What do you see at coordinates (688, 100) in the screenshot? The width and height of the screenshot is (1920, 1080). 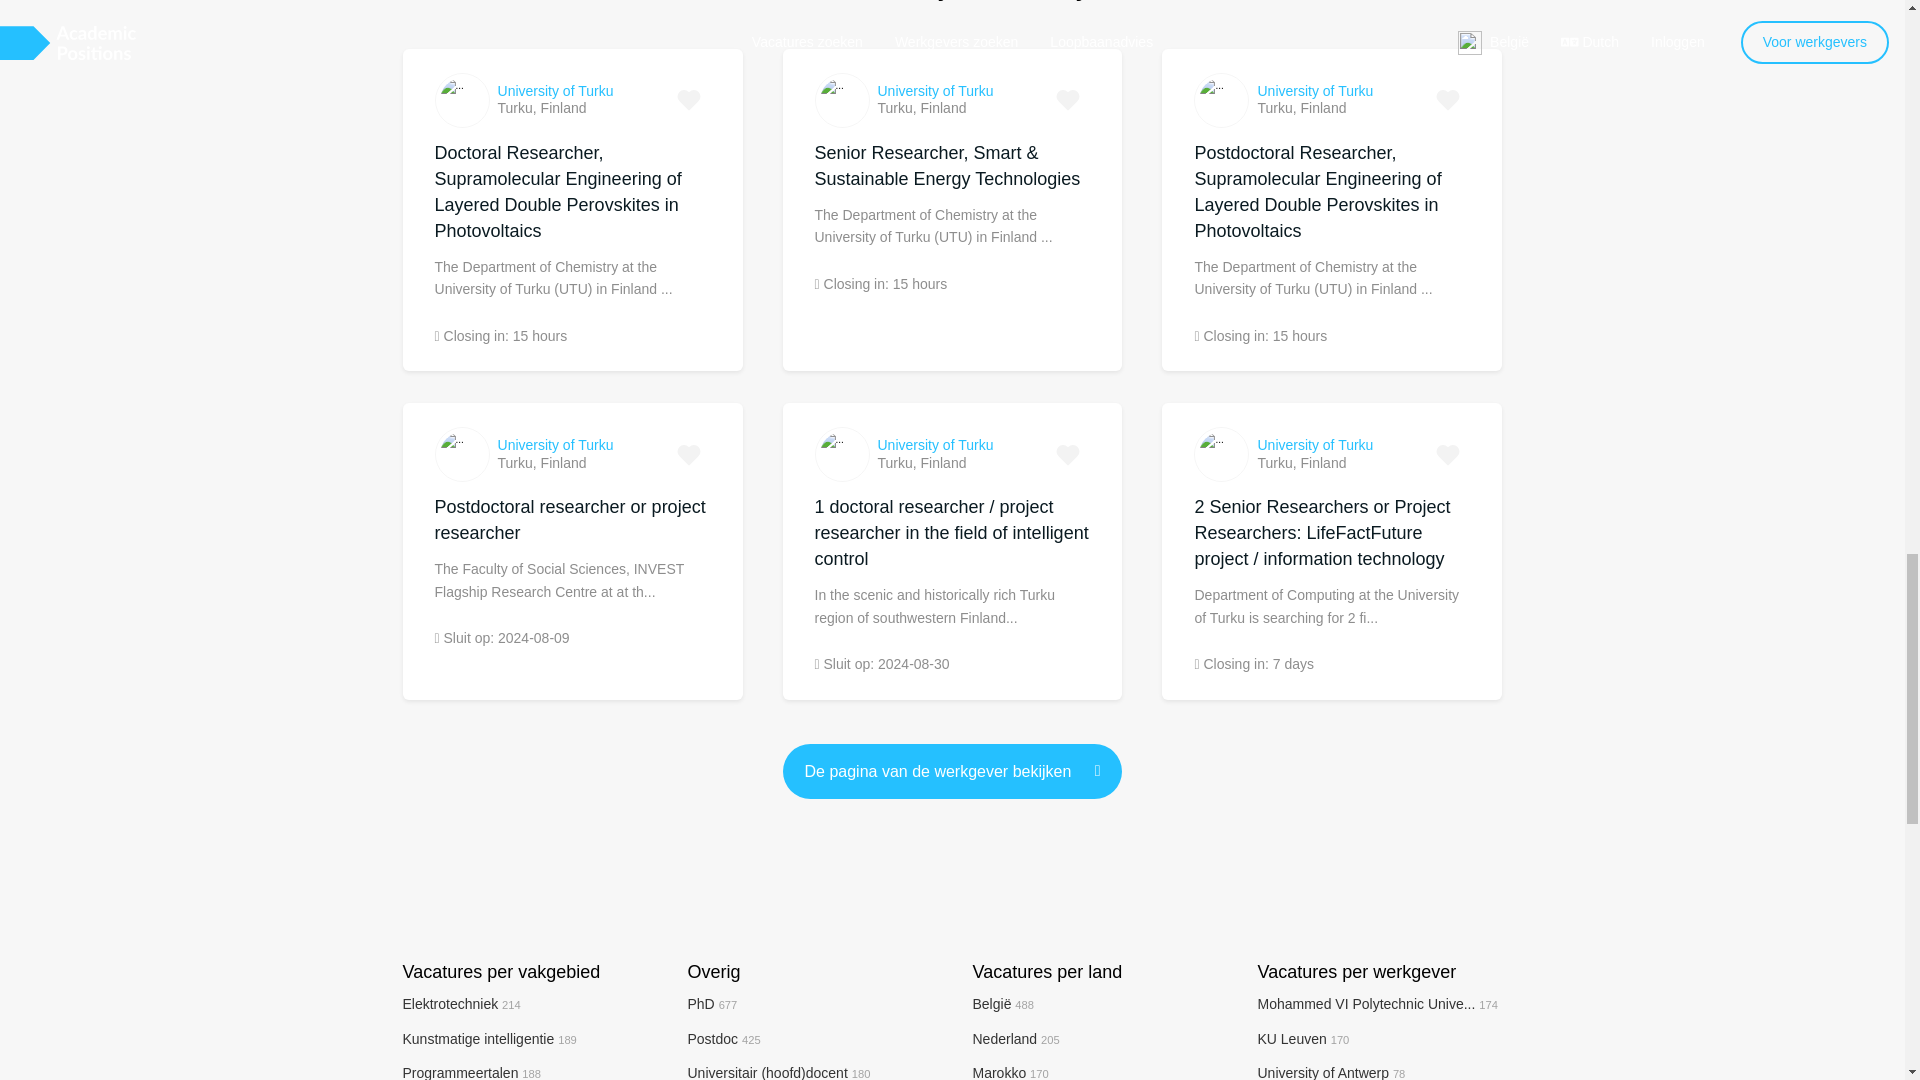 I see `Log in om de vacature aan je favorieten toe te voegen.` at bounding box center [688, 100].